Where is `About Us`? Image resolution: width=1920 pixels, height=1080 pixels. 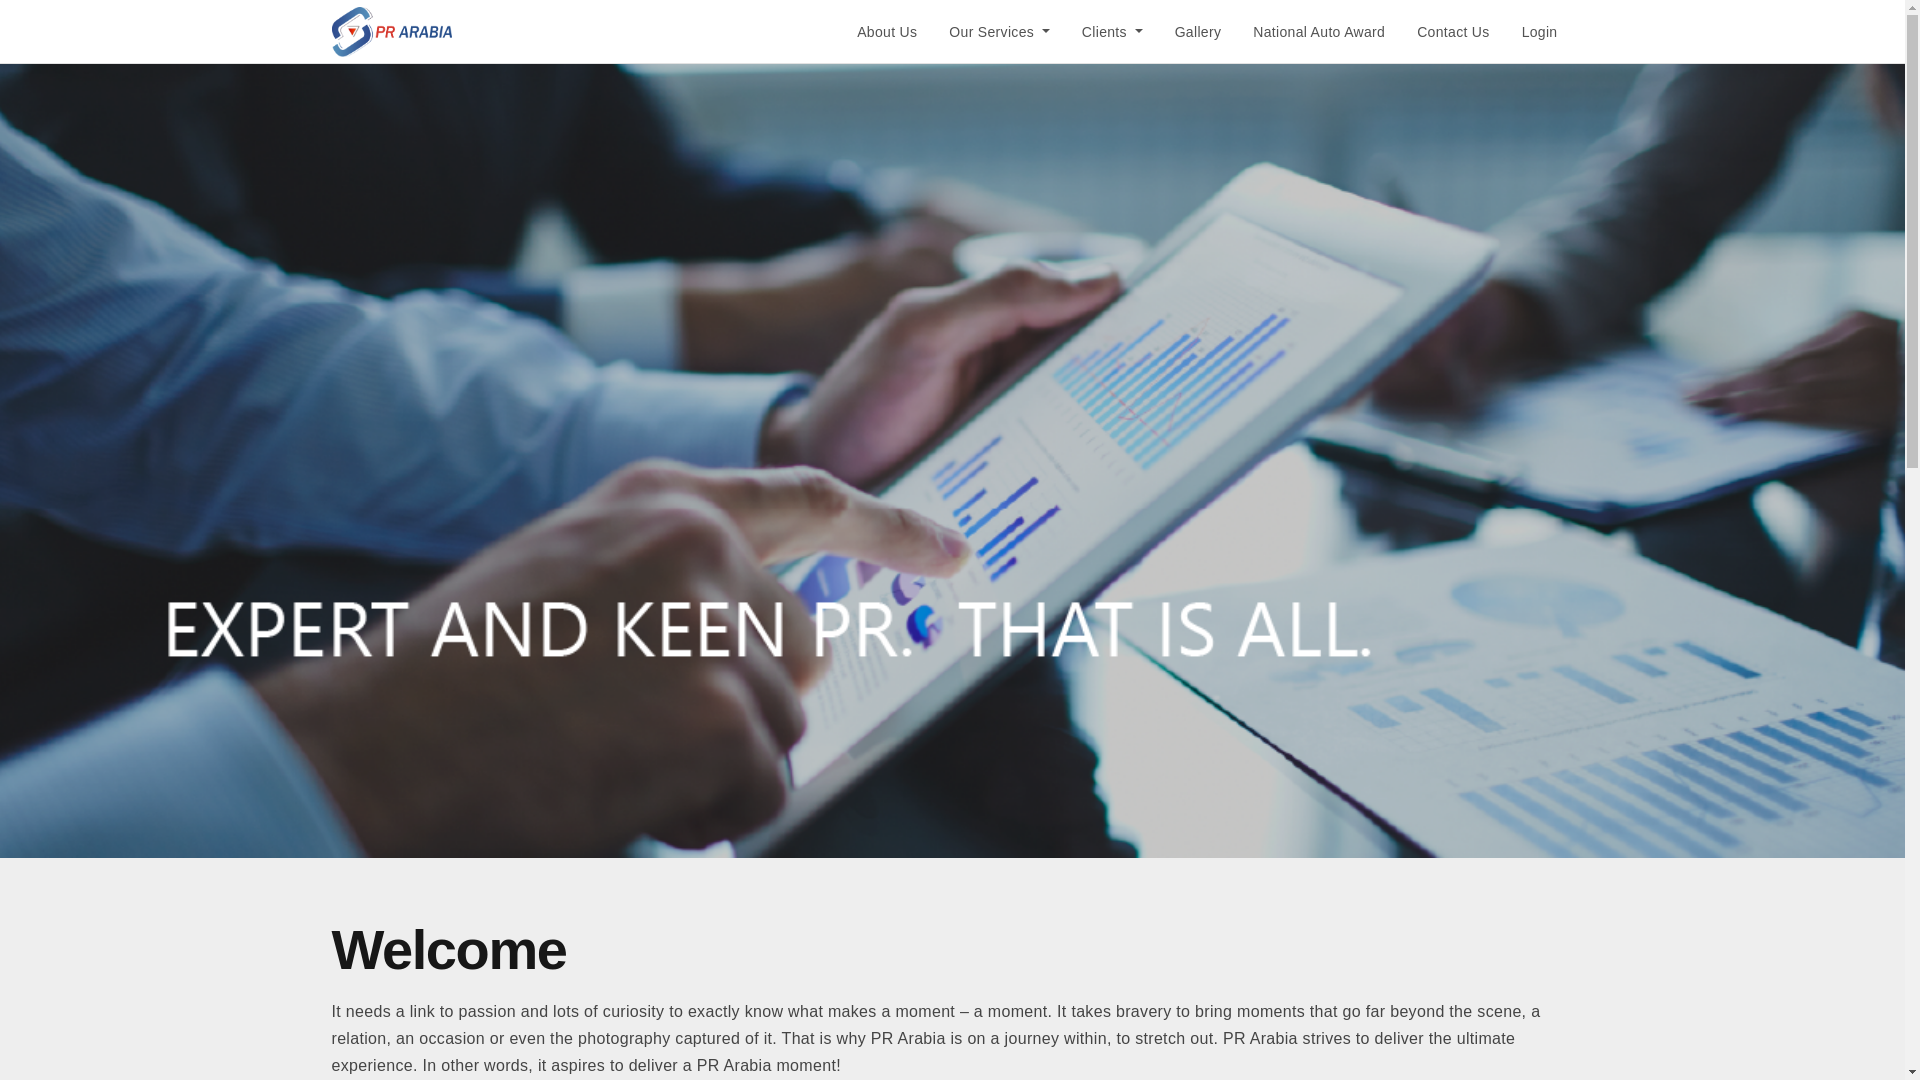
About Us is located at coordinates (886, 31).